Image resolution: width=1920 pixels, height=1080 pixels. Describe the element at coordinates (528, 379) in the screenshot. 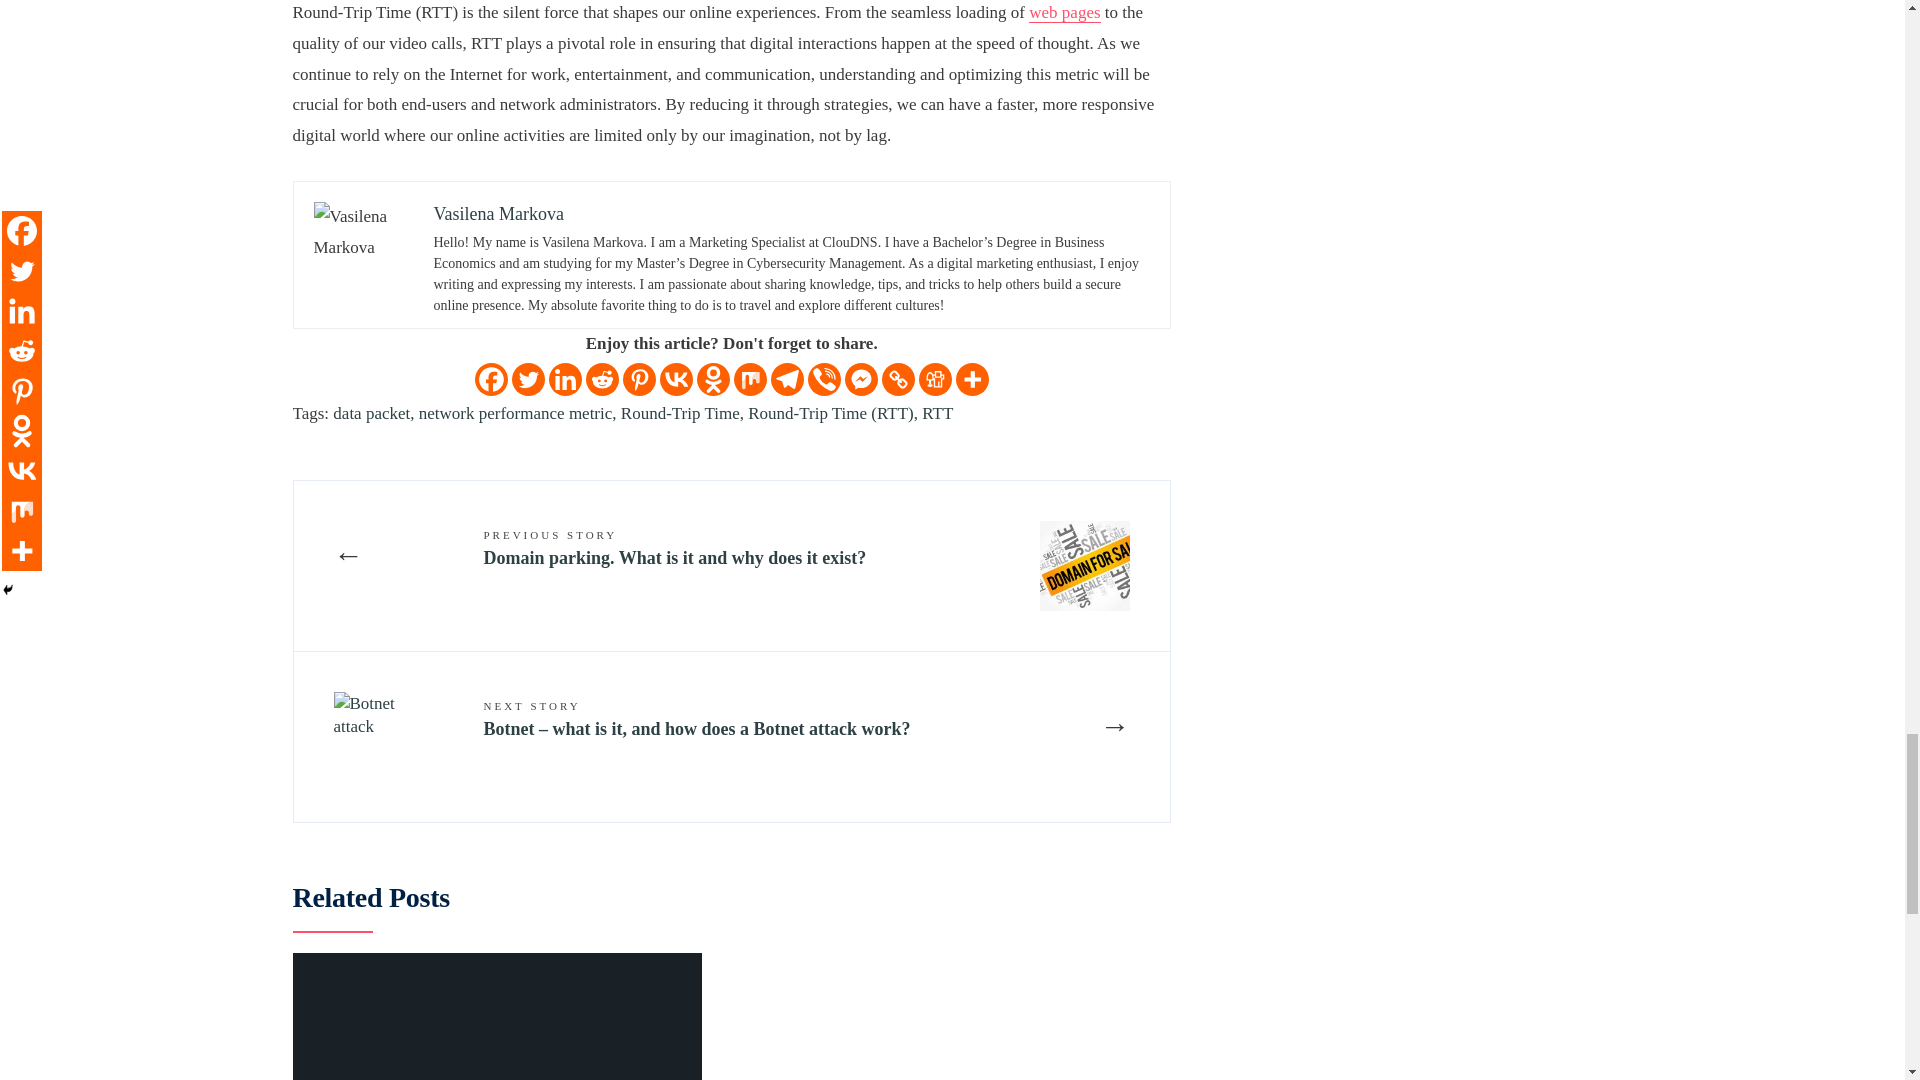

I see `Twitter` at that location.